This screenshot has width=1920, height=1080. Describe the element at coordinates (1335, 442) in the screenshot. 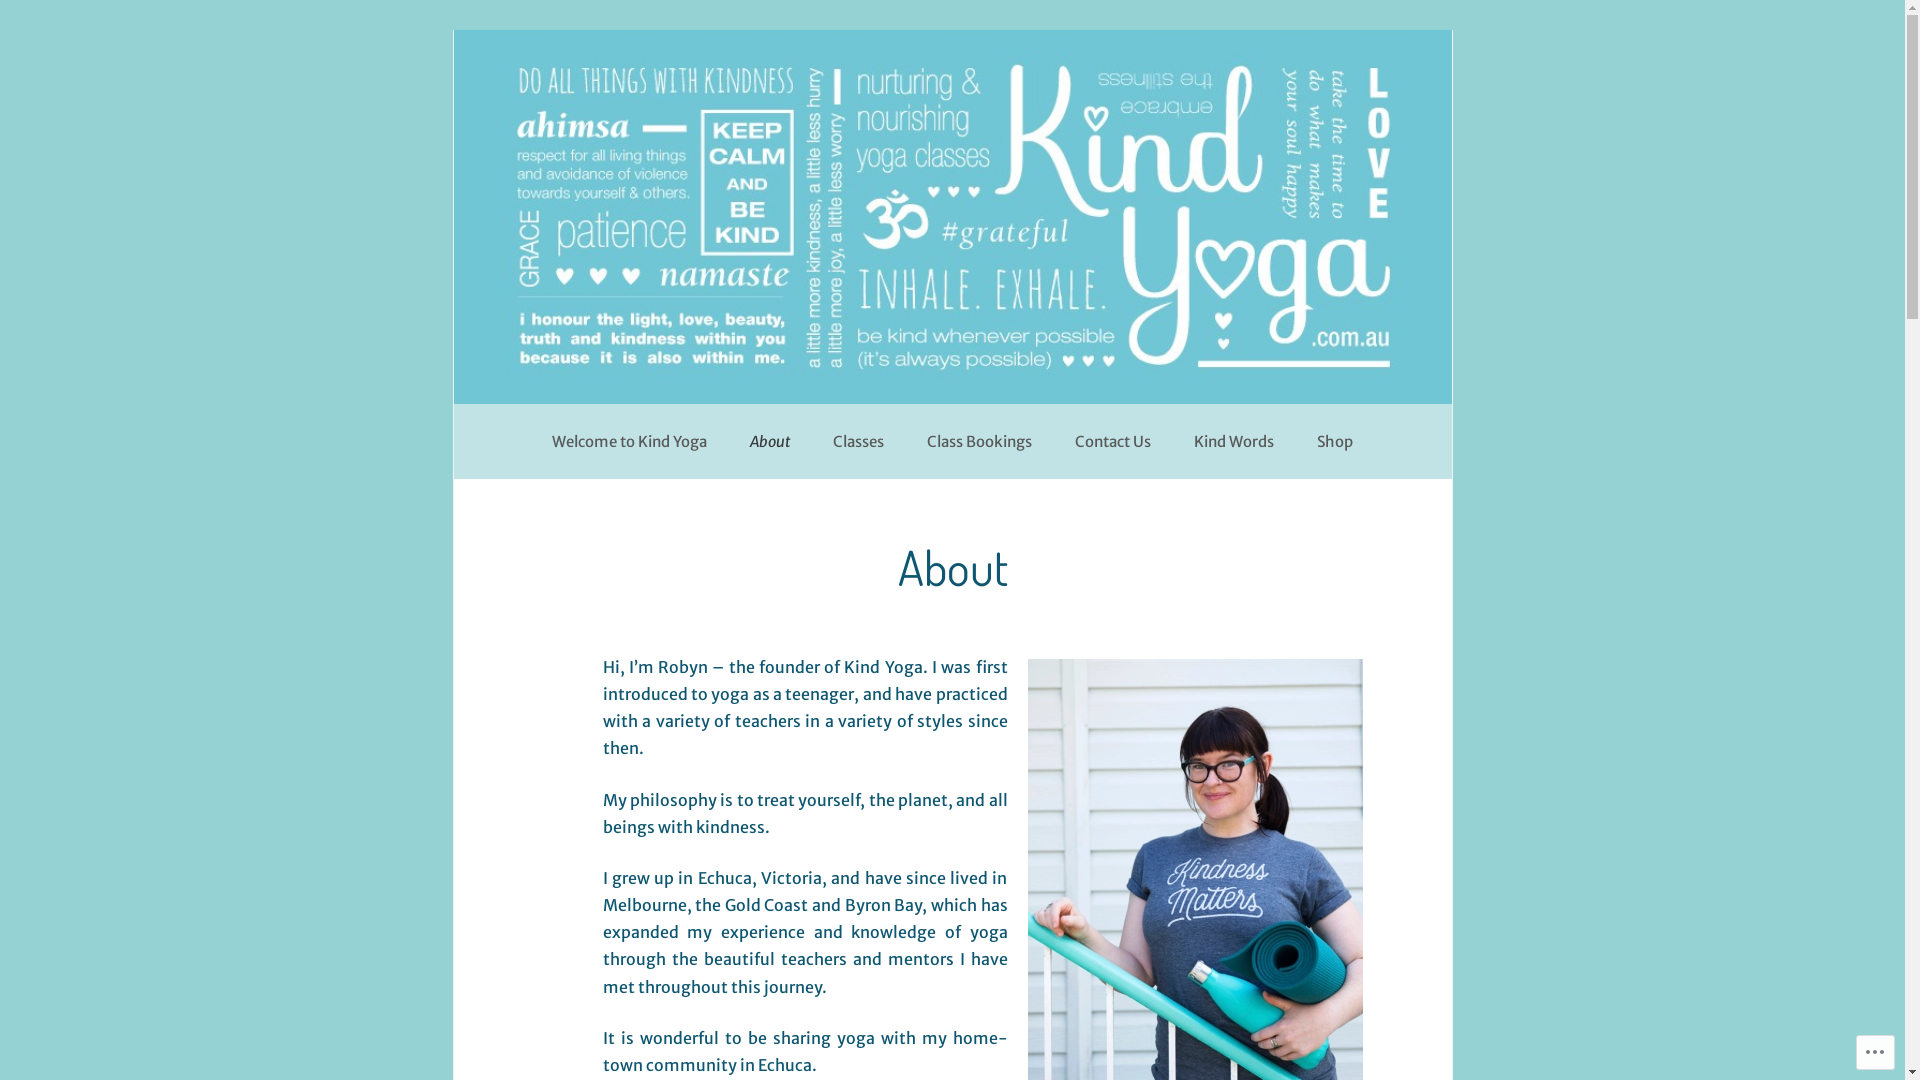

I see `Shop` at that location.